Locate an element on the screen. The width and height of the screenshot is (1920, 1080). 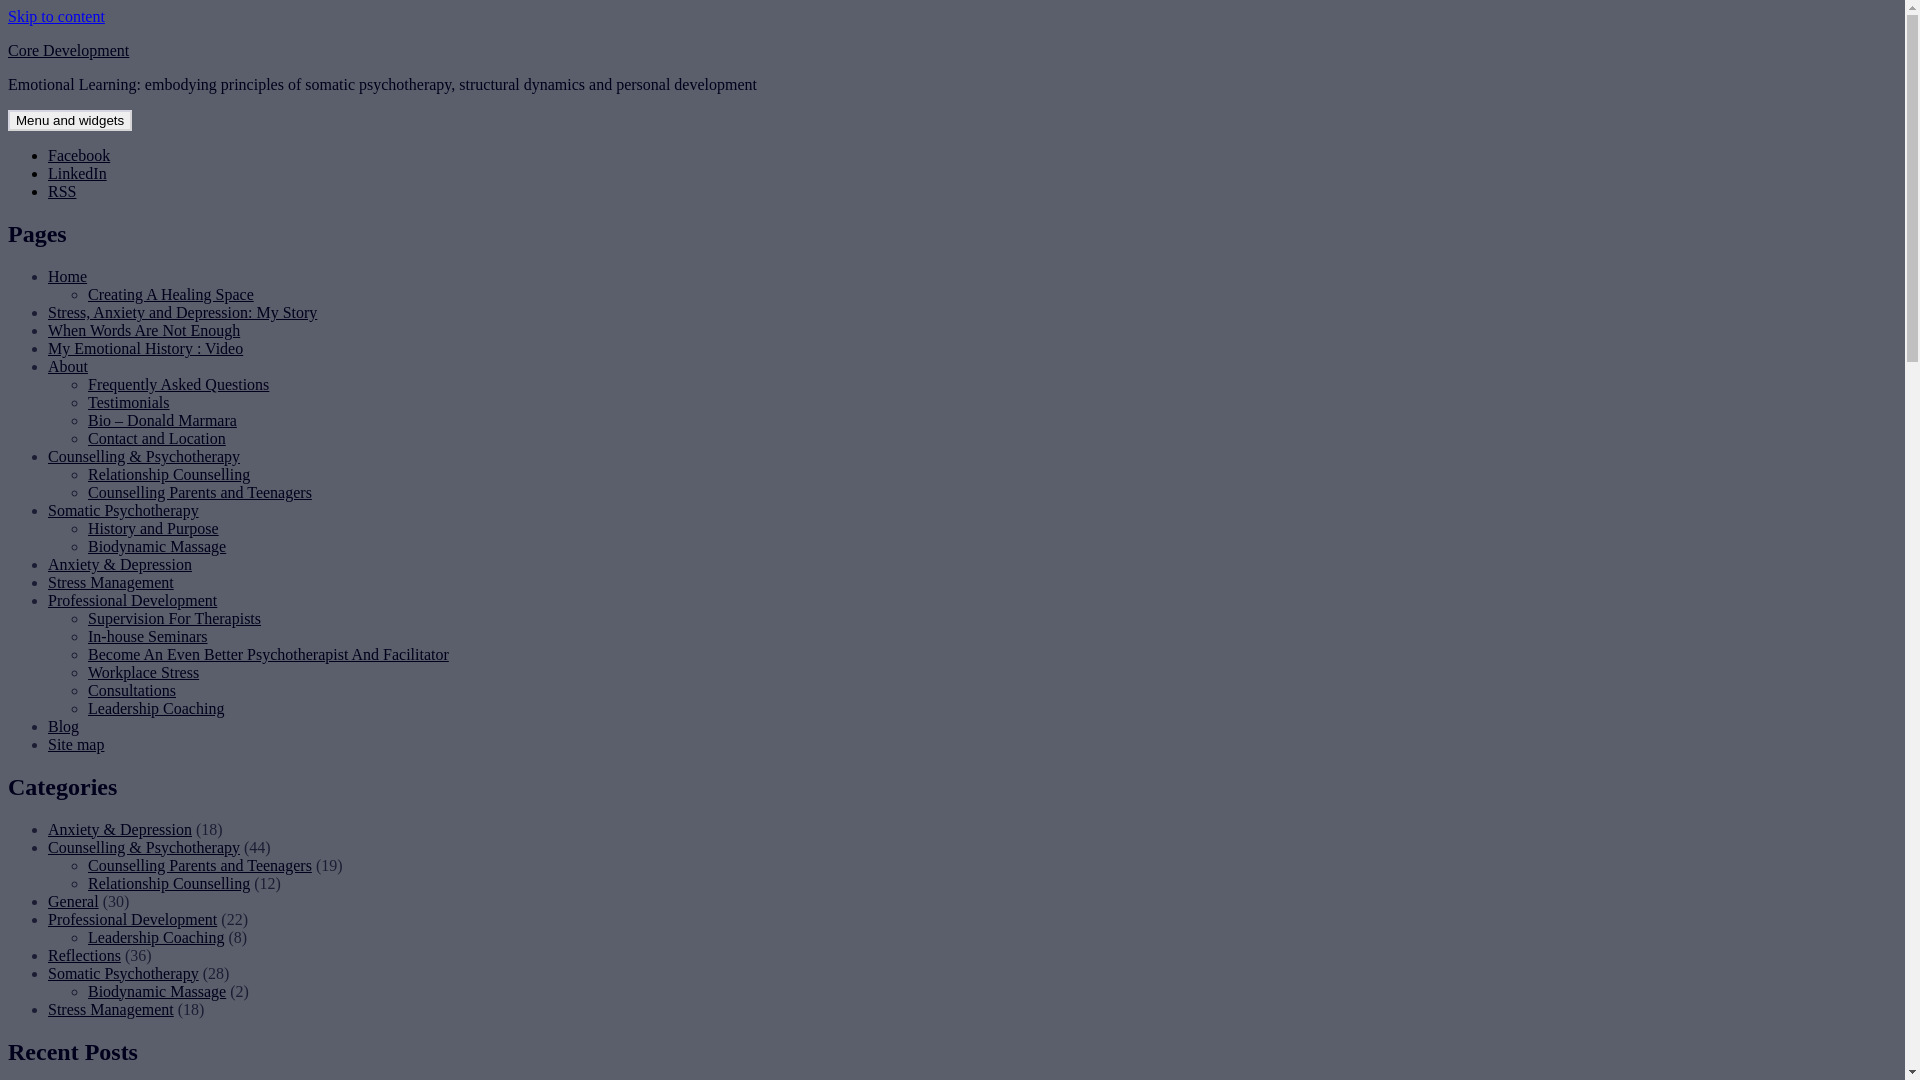
Reflections is located at coordinates (84, 956).